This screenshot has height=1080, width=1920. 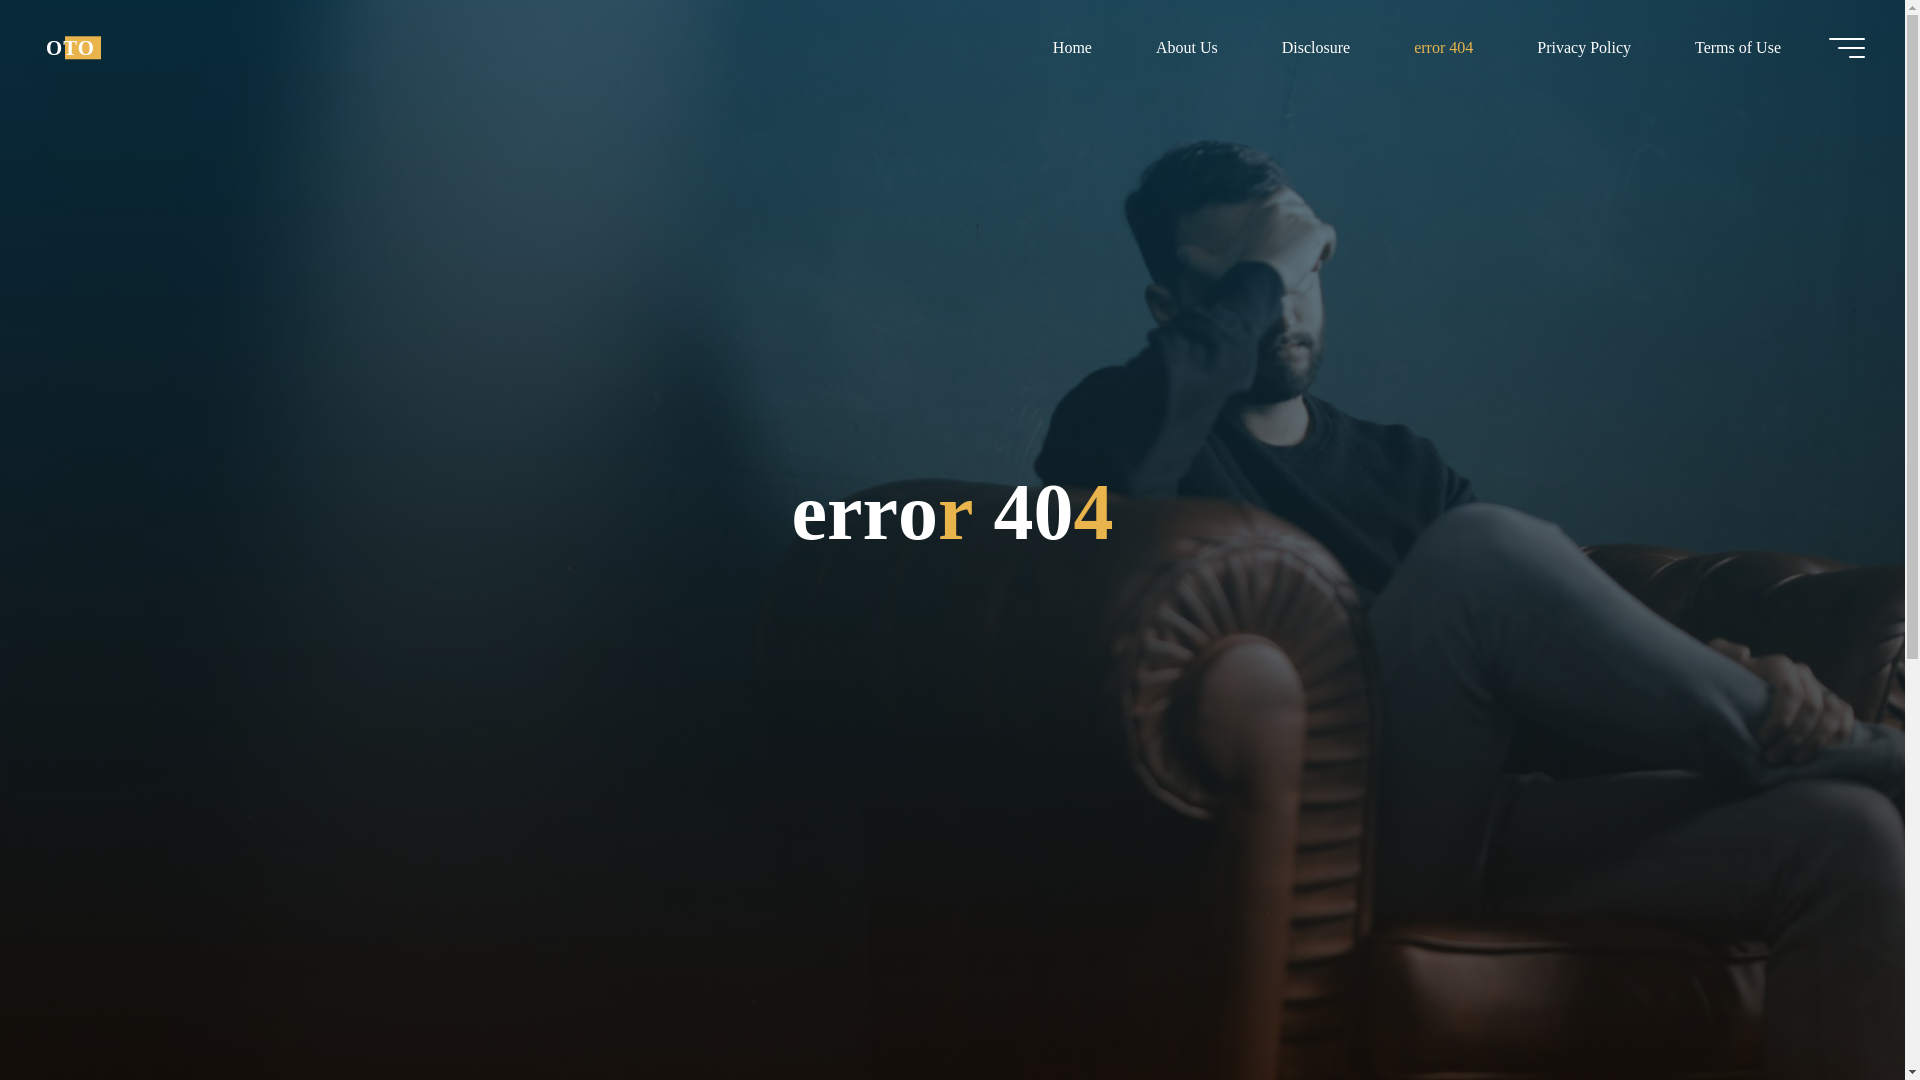 I want to click on About Us, so click(x=1186, y=47).